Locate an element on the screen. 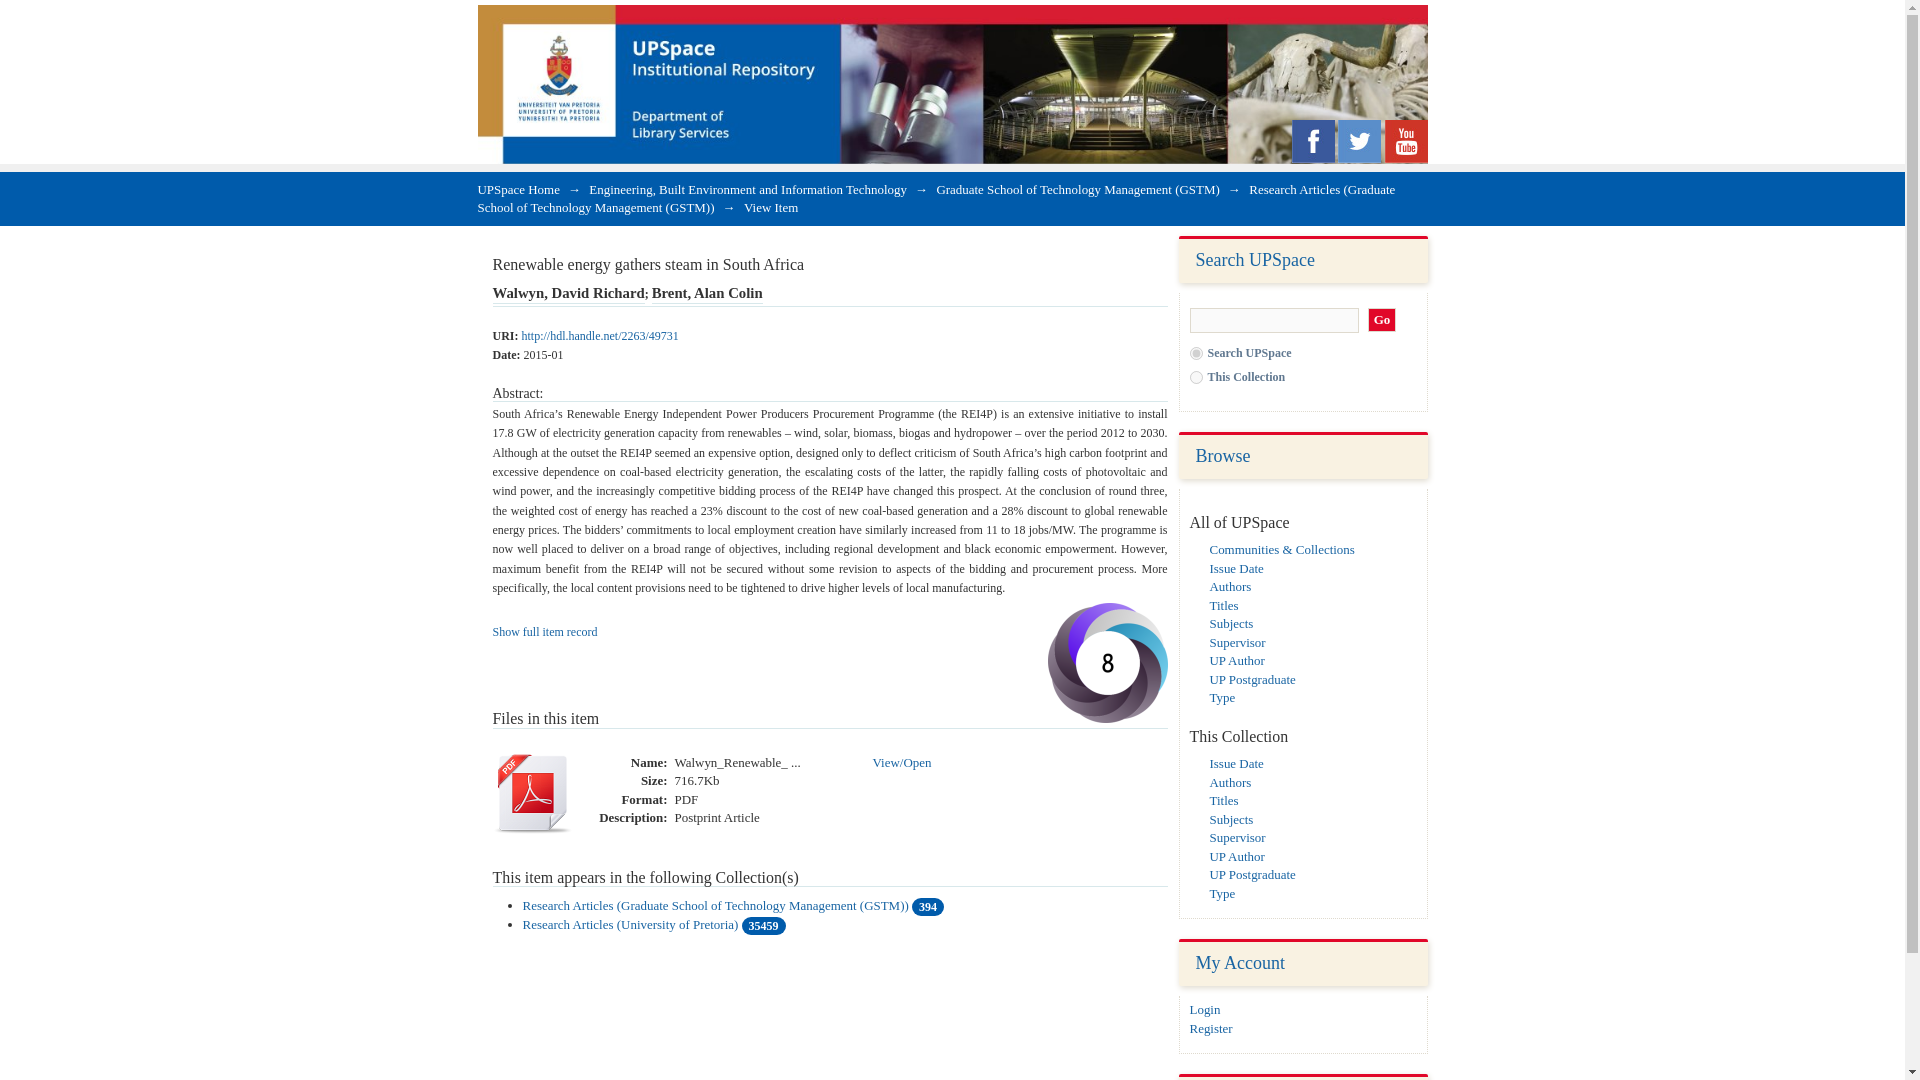 The height and width of the screenshot is (1080, 1920). Postprint Article is located at coordinates (716, 818).